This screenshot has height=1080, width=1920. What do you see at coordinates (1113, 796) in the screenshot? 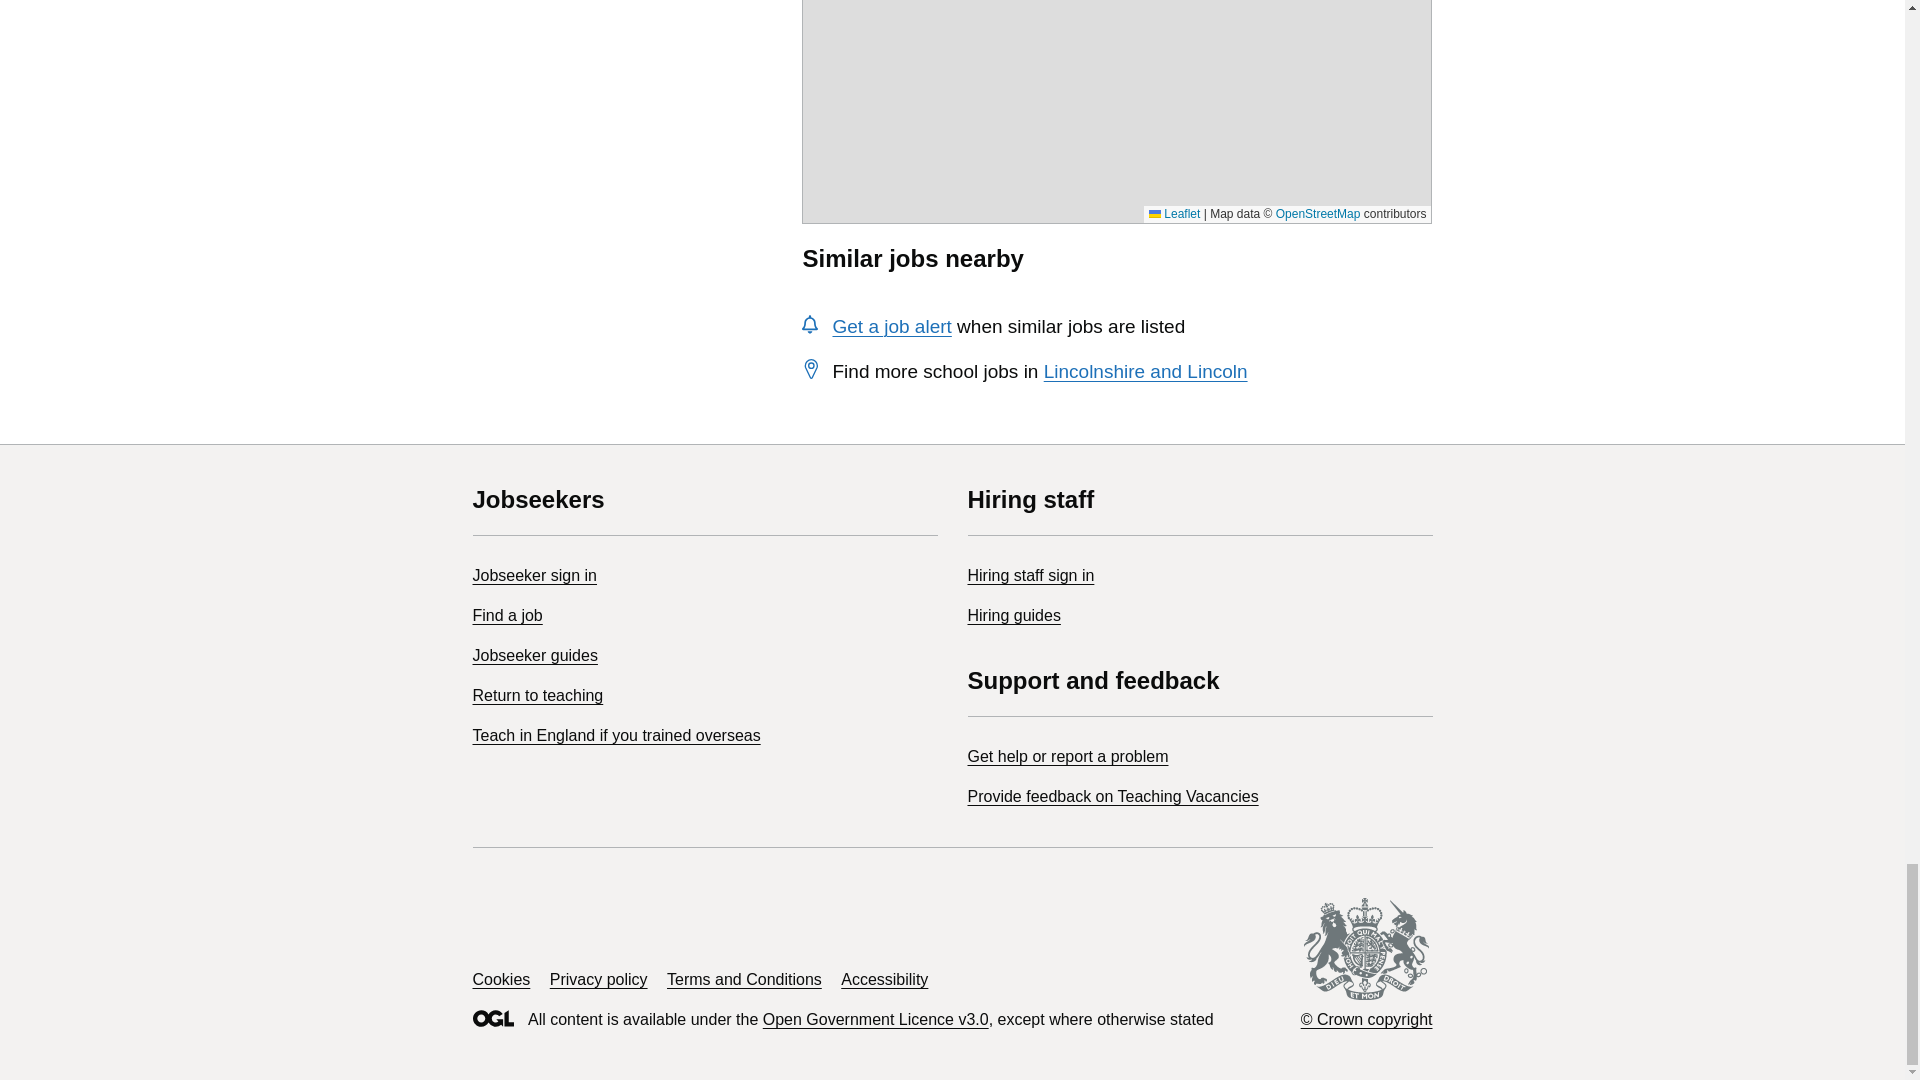
I see `Provide feedback on Teaching Vacancies` at bounding box center [1113, 796].